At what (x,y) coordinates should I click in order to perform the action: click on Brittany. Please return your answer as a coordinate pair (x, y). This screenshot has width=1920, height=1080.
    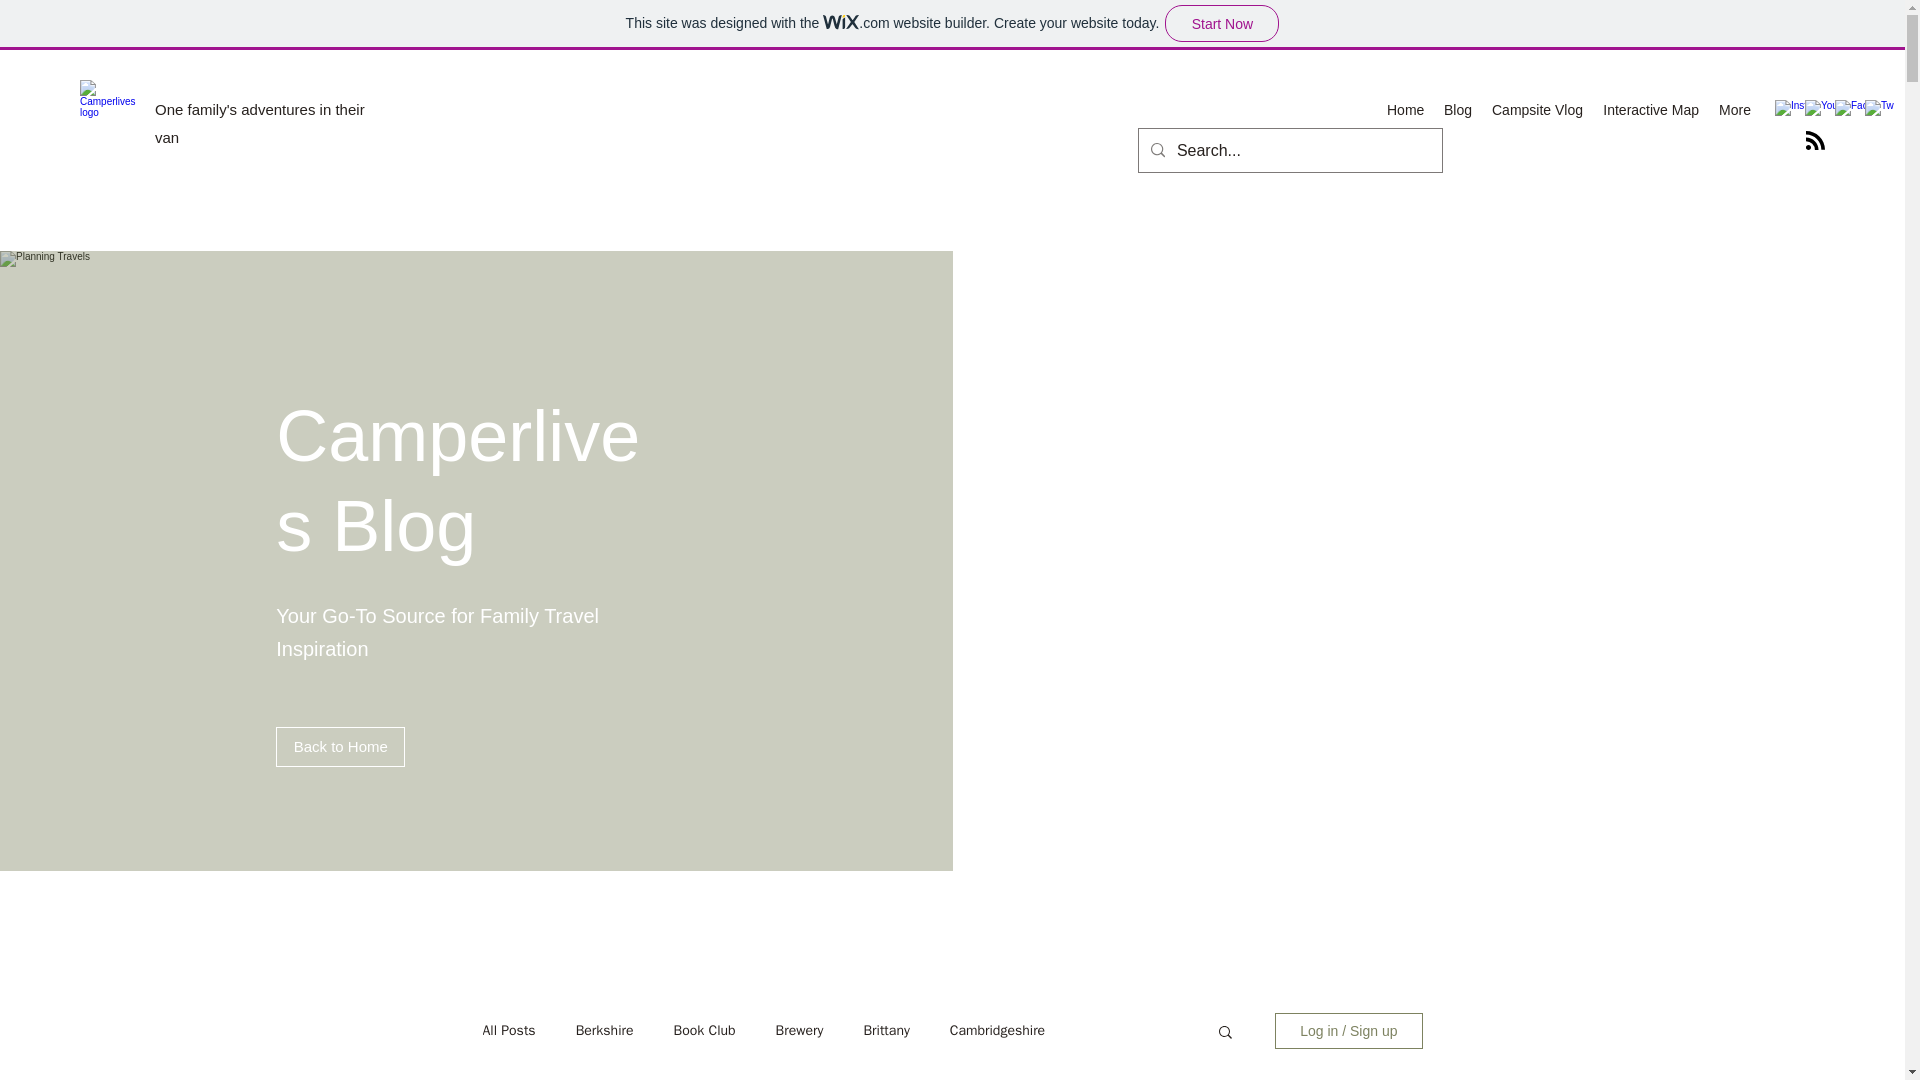
    Looking at the image, I should click on (885, 1030).